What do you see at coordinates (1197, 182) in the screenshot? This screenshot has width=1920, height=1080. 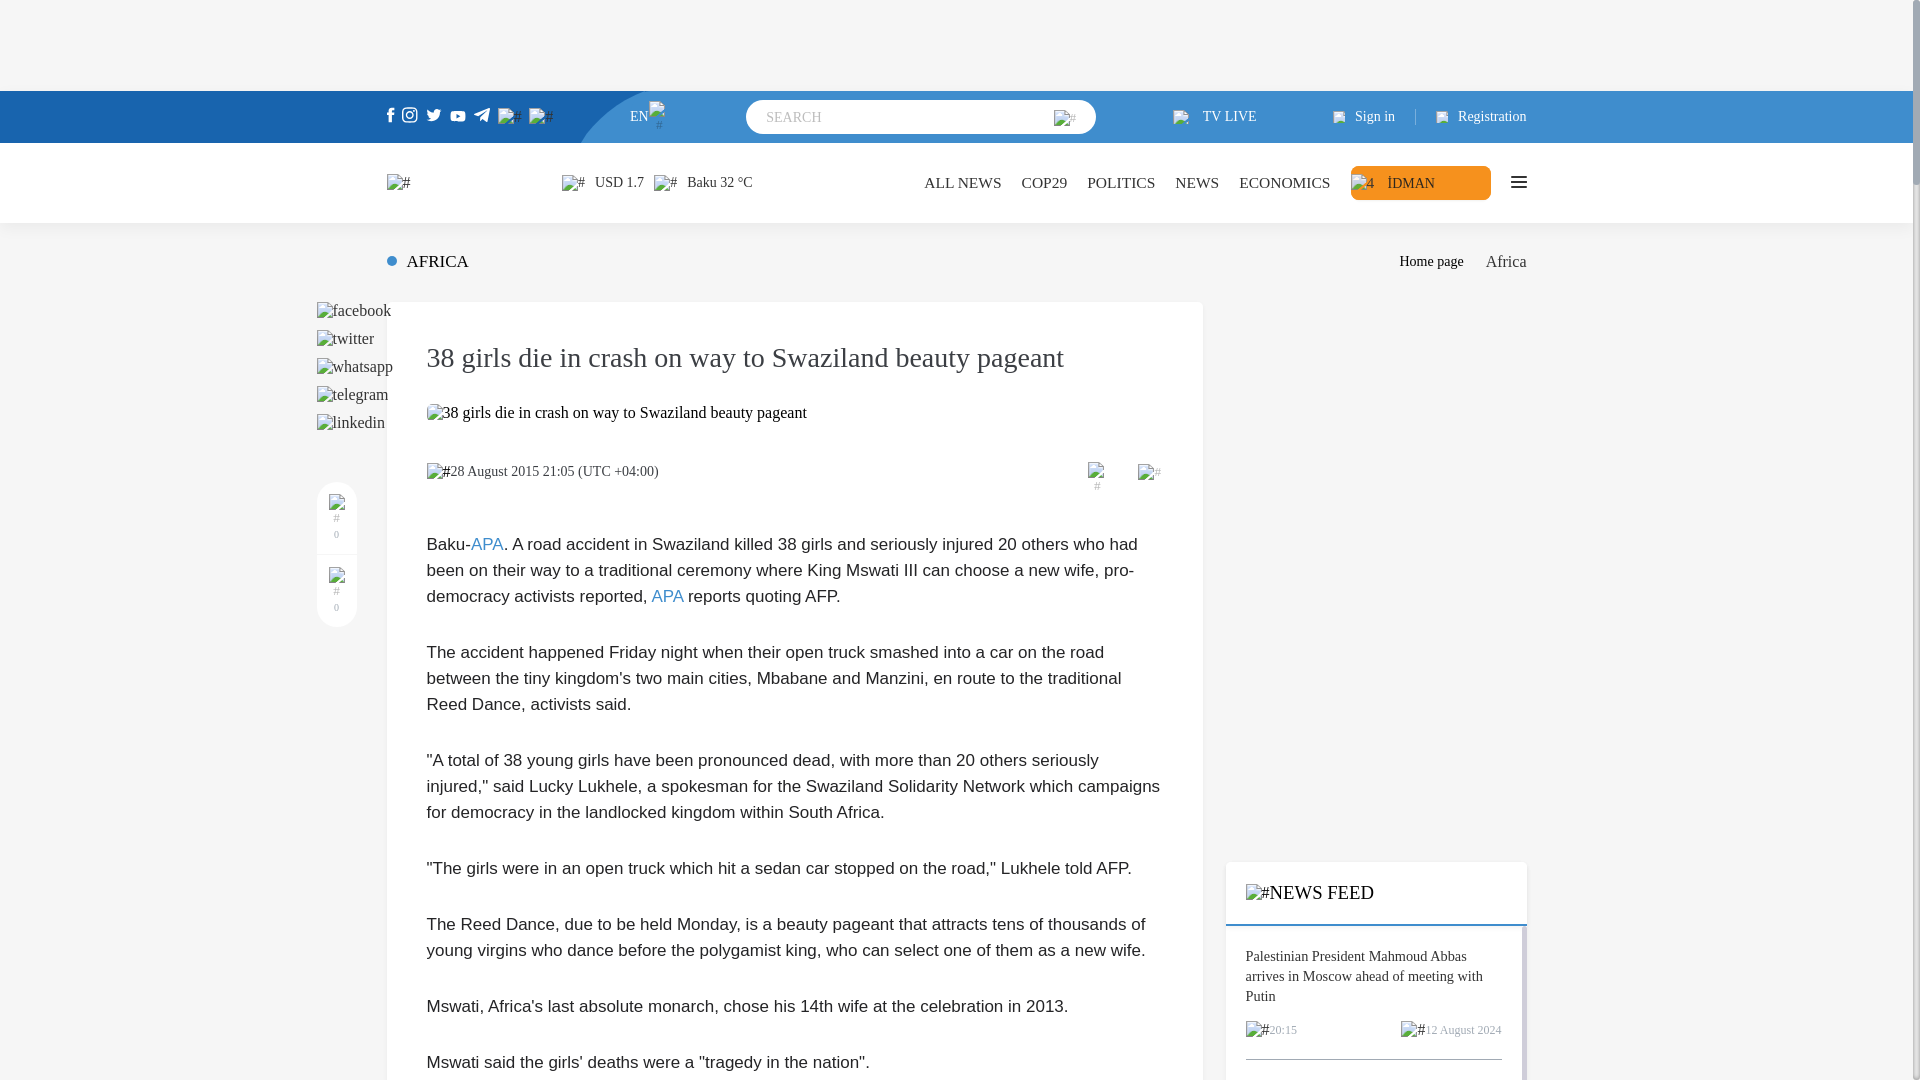 I see `NEWS` at bounding box center [1197, 182].